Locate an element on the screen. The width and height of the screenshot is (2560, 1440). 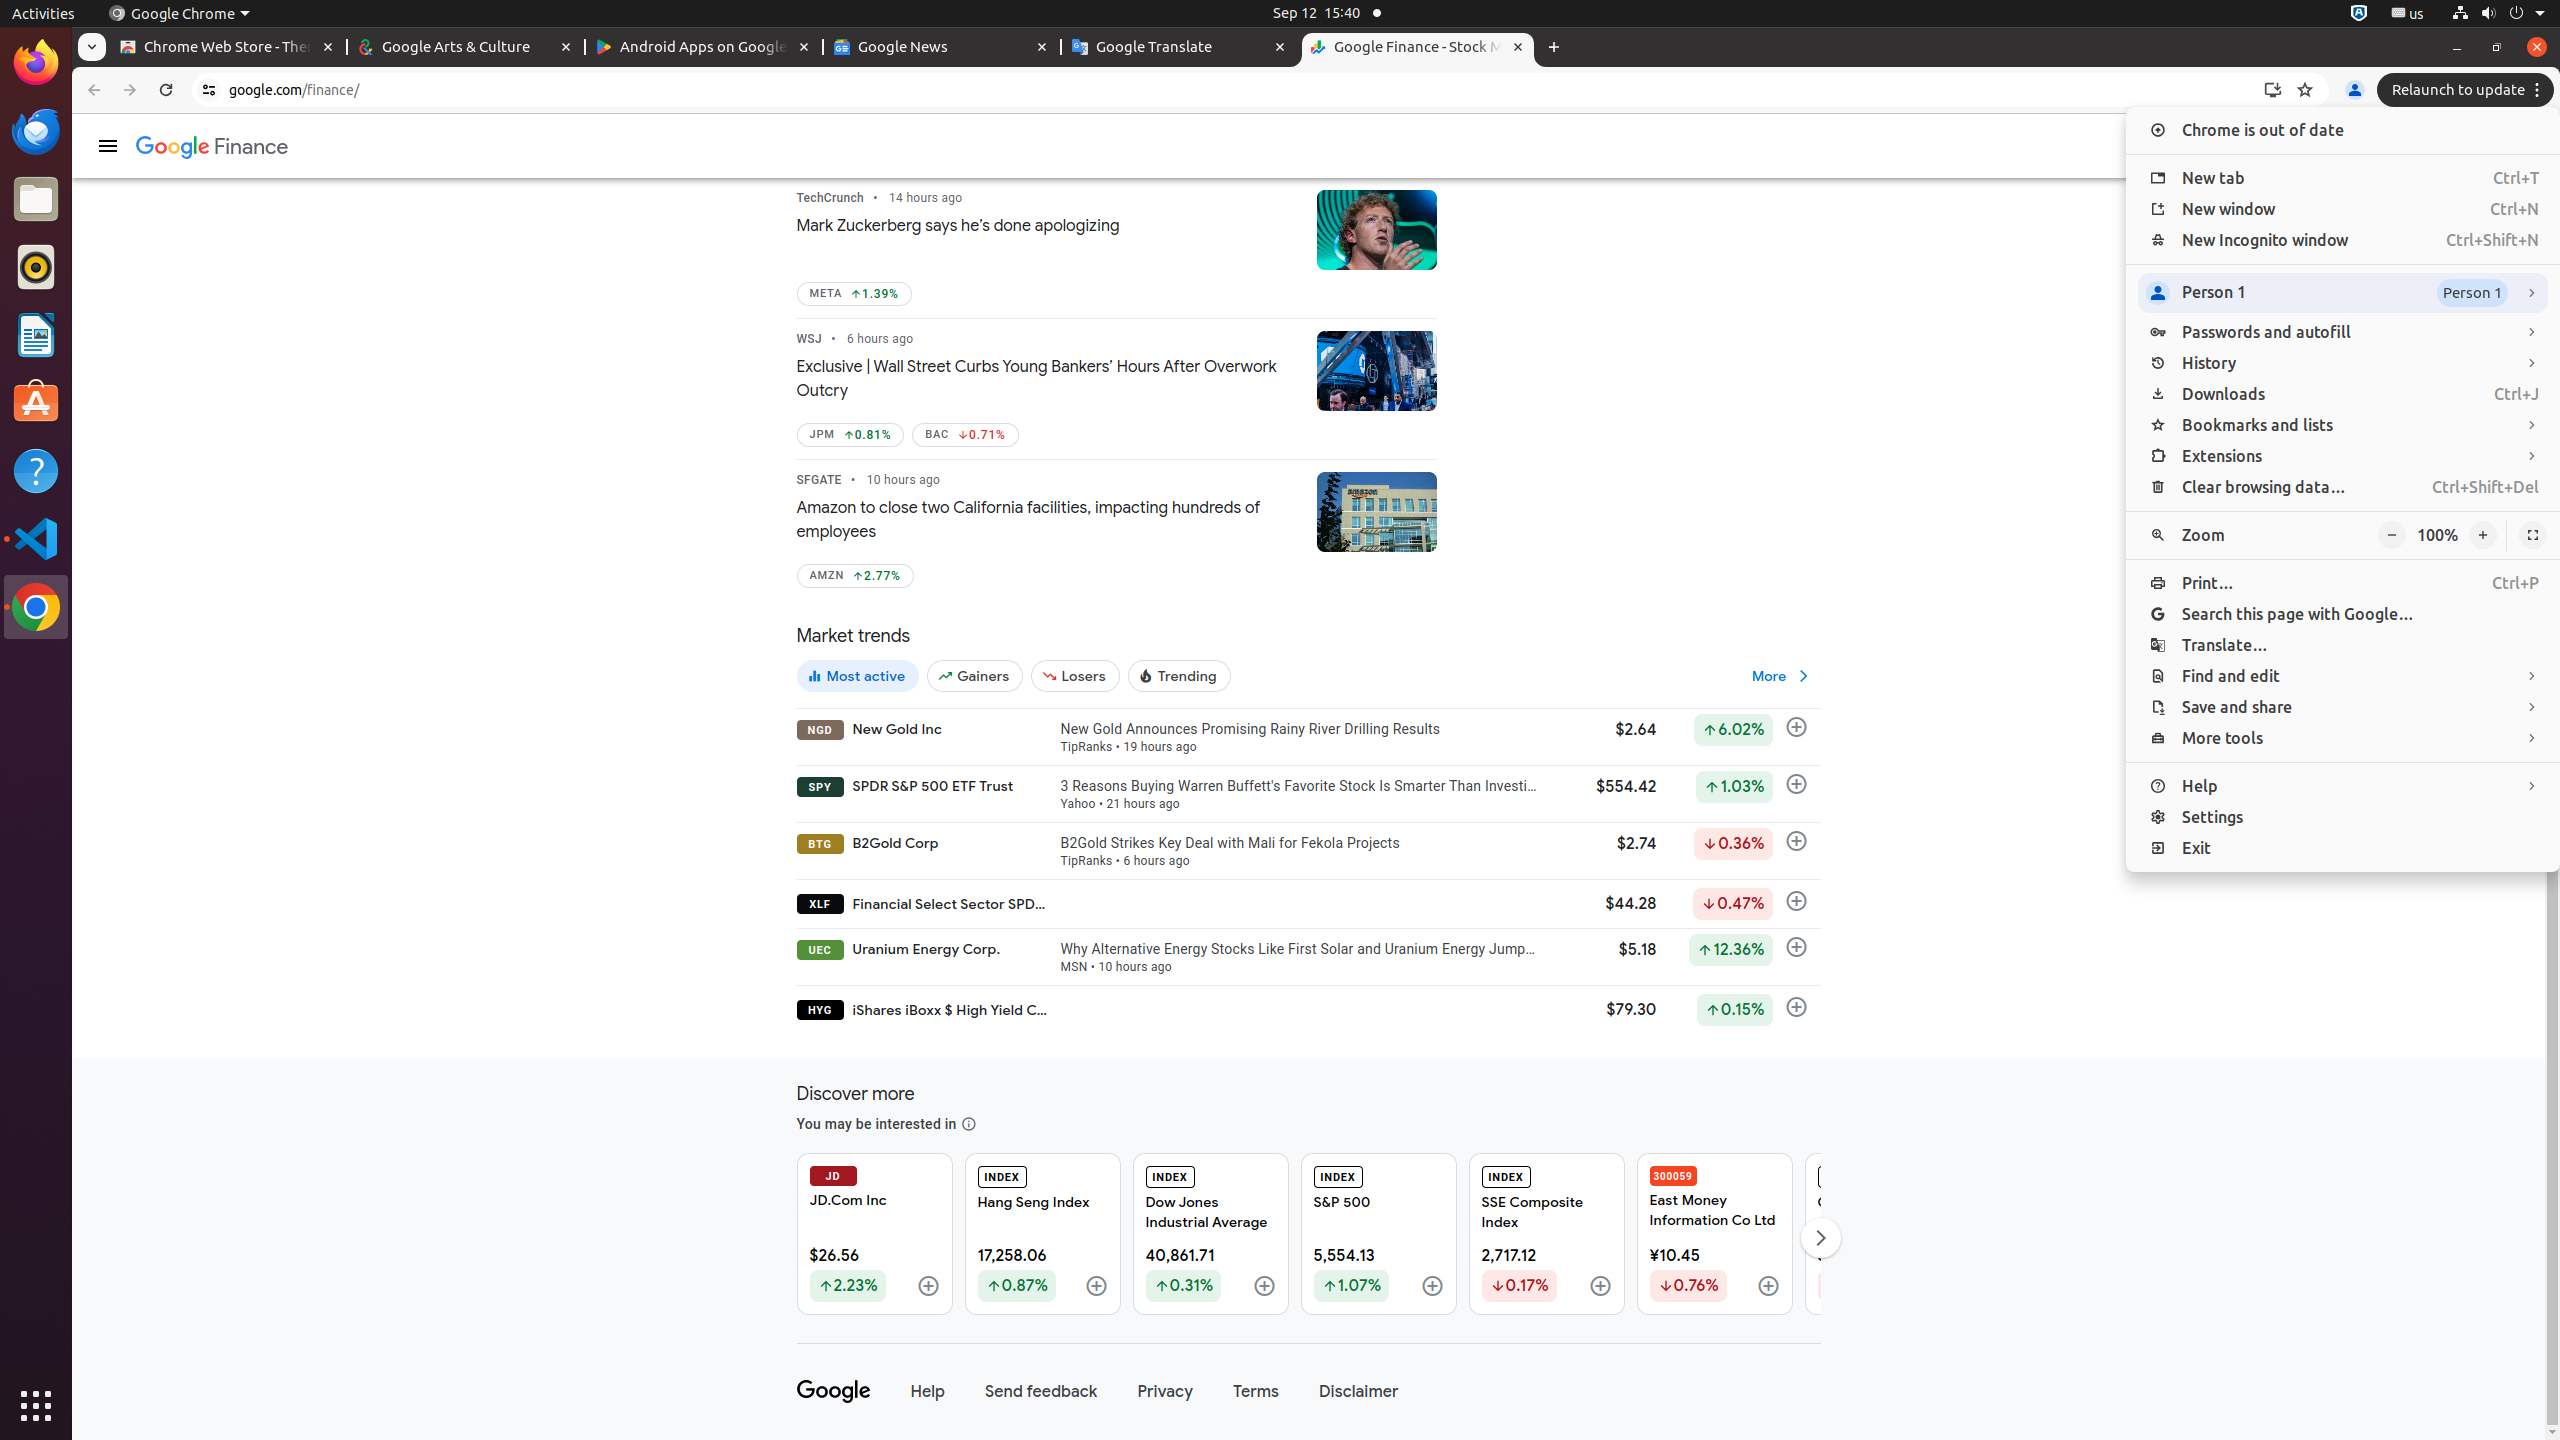
Passwords and autofill is located at coordinates (2343, 332).